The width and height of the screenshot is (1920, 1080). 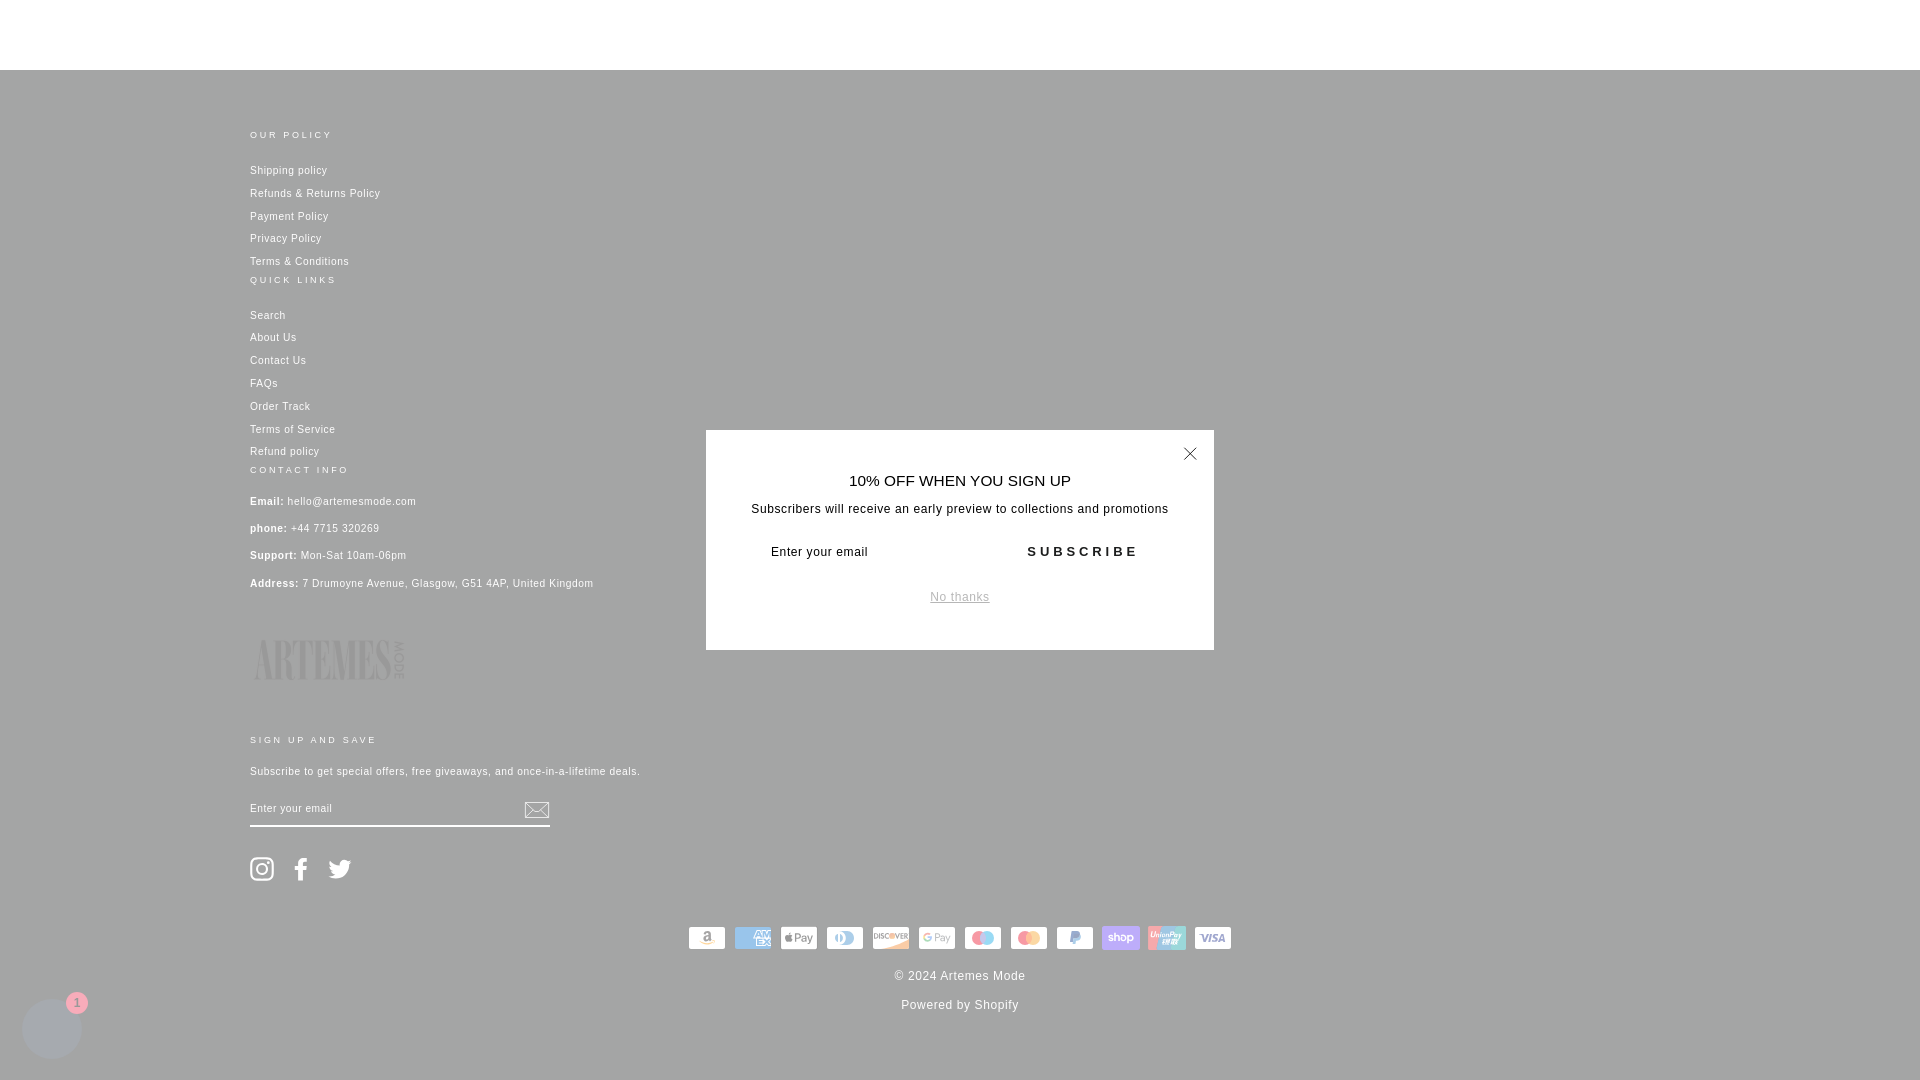 What do you see at coordinates (1075, 938) in the screenshot?
I see `PayPal` at bounding box center [1075, 938].